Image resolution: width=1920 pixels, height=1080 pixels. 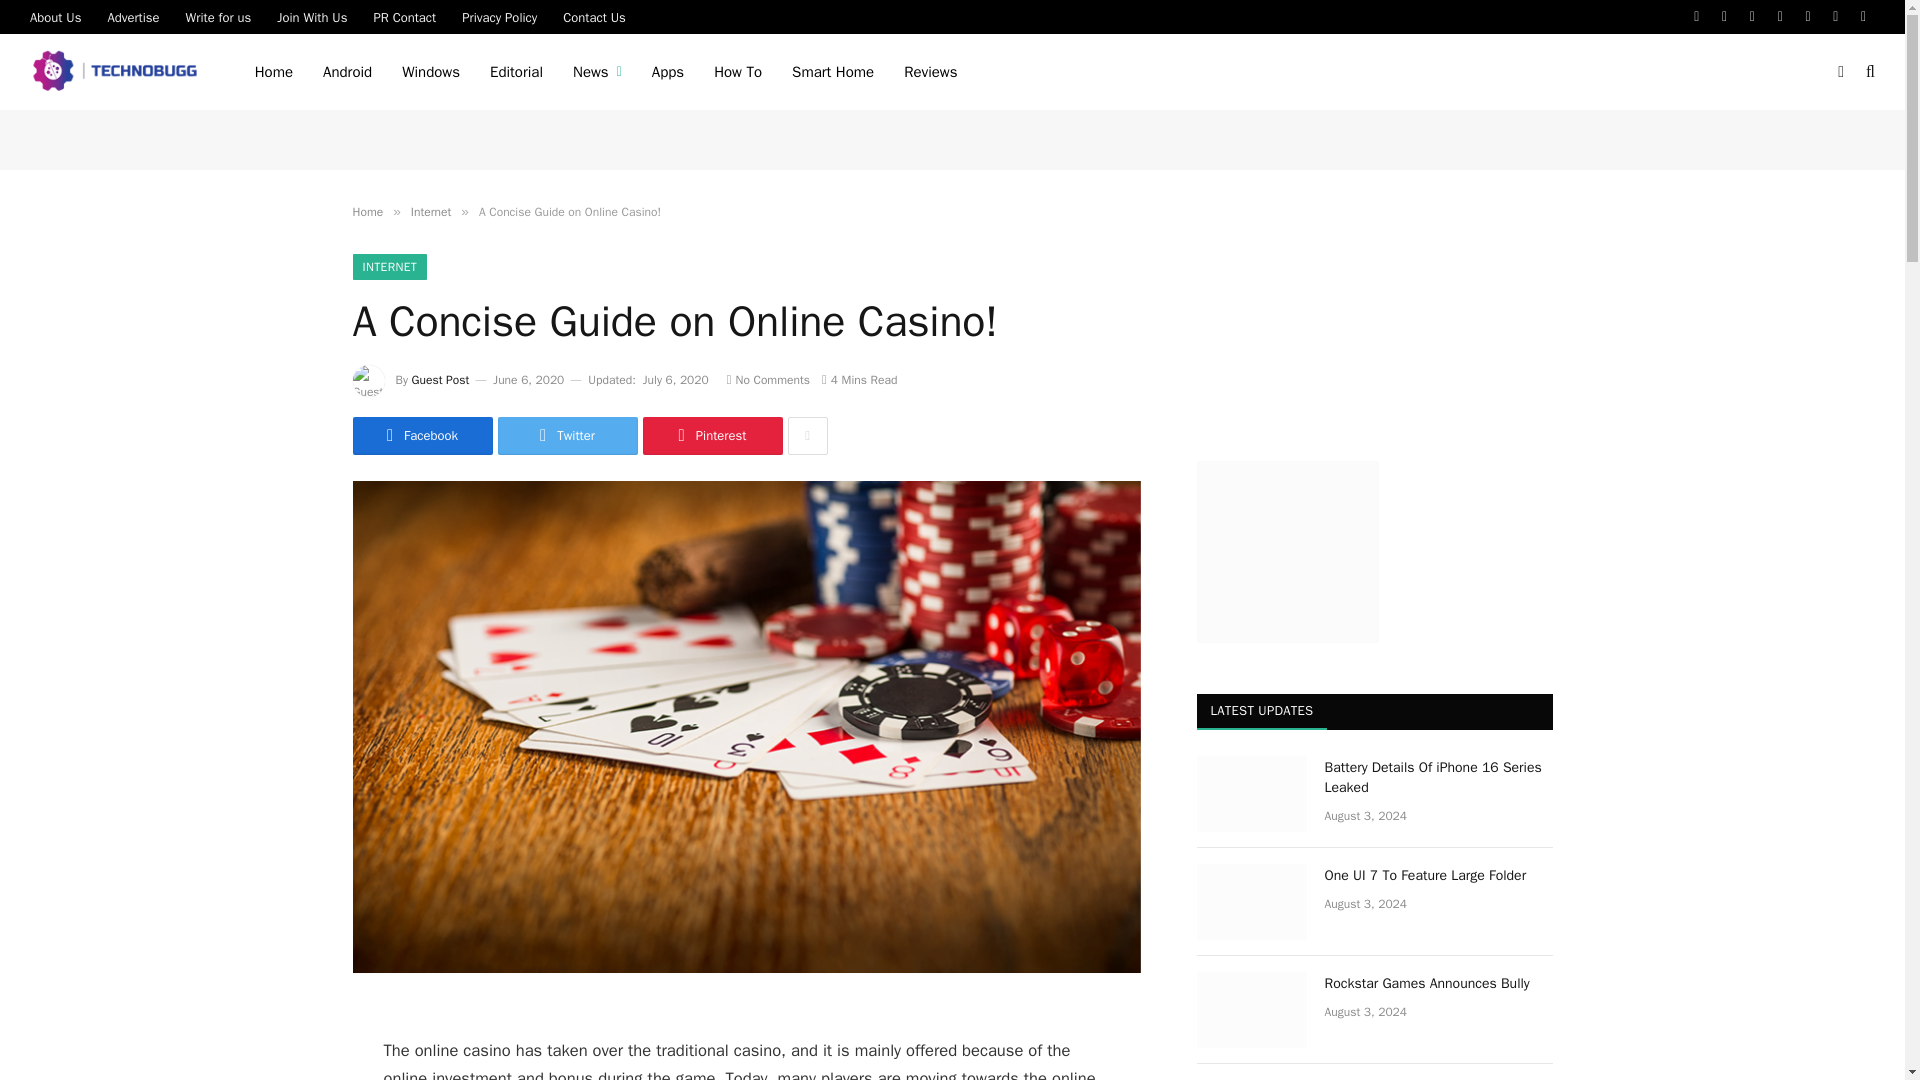 I want to click on Join With Us, so click(x=312, y=16).